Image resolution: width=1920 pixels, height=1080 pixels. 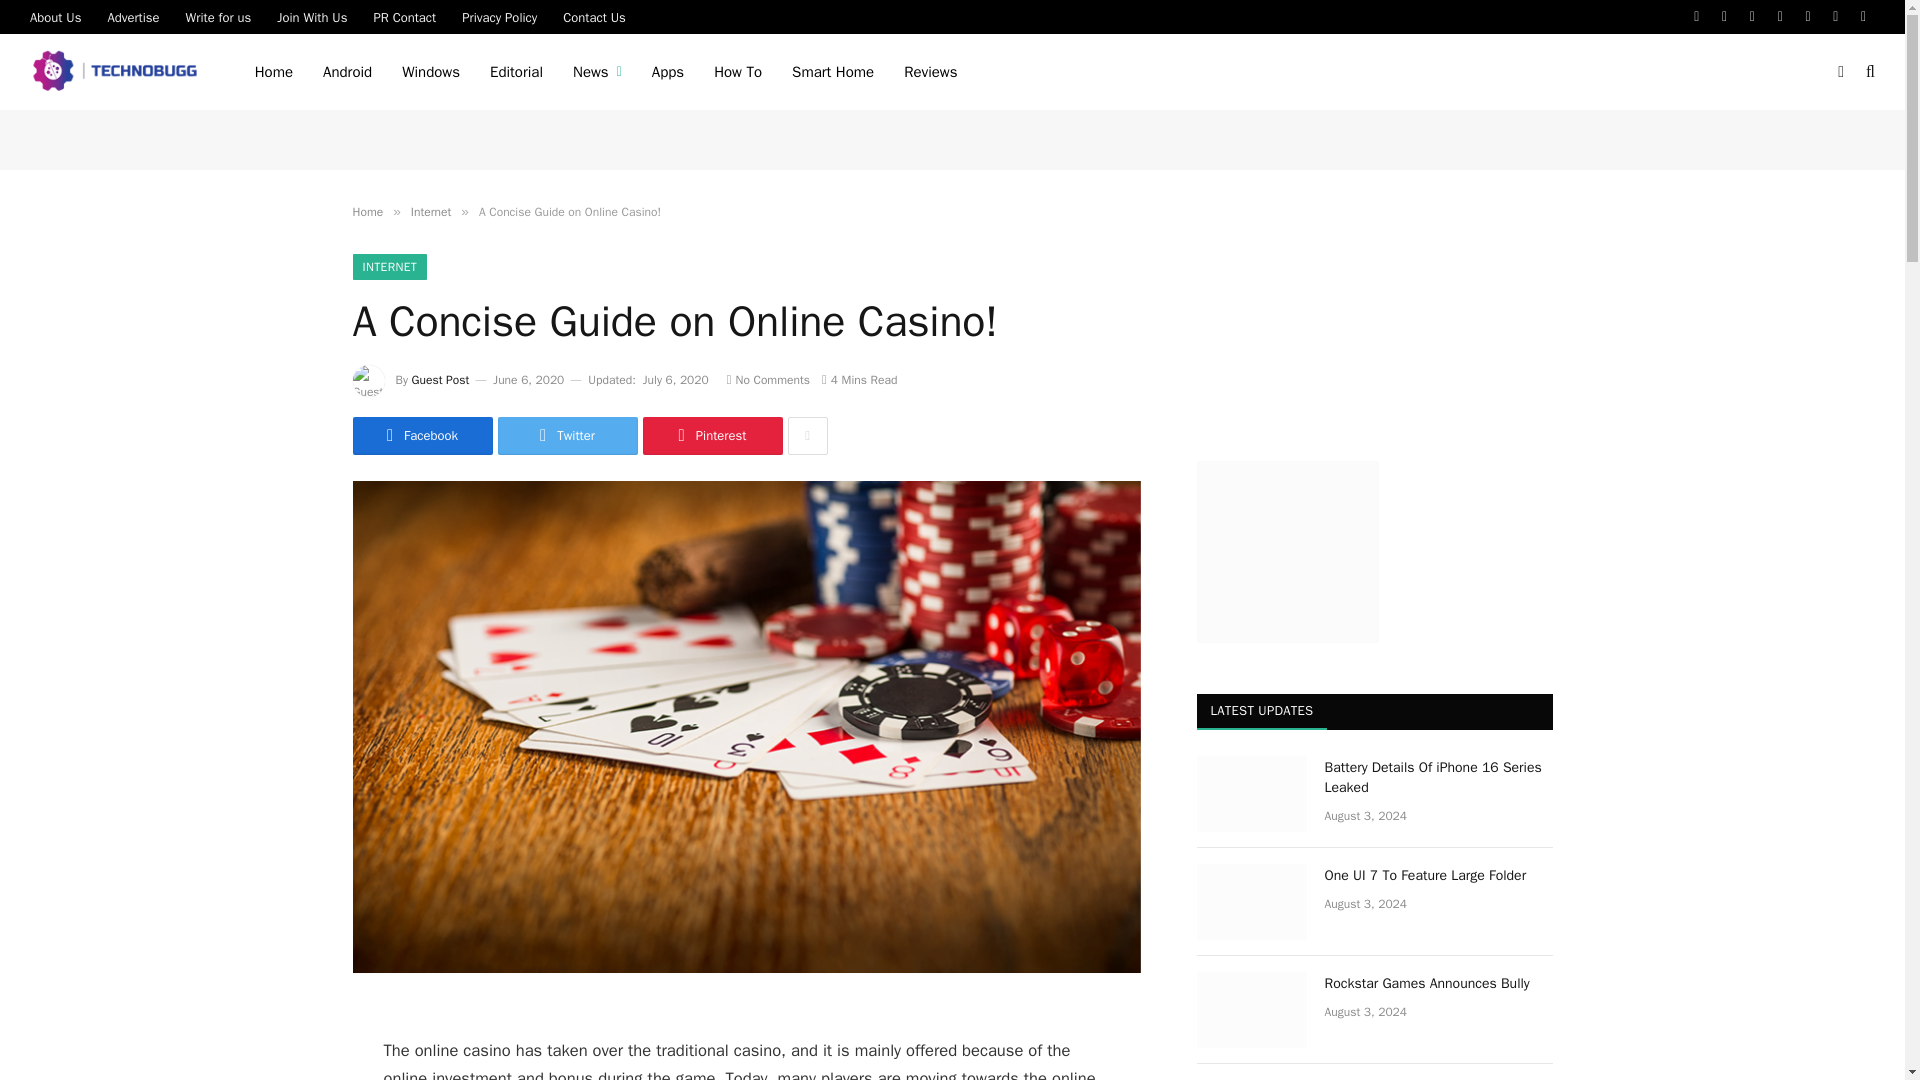 I want to click on Join With Us, so click(x=312, y=16).